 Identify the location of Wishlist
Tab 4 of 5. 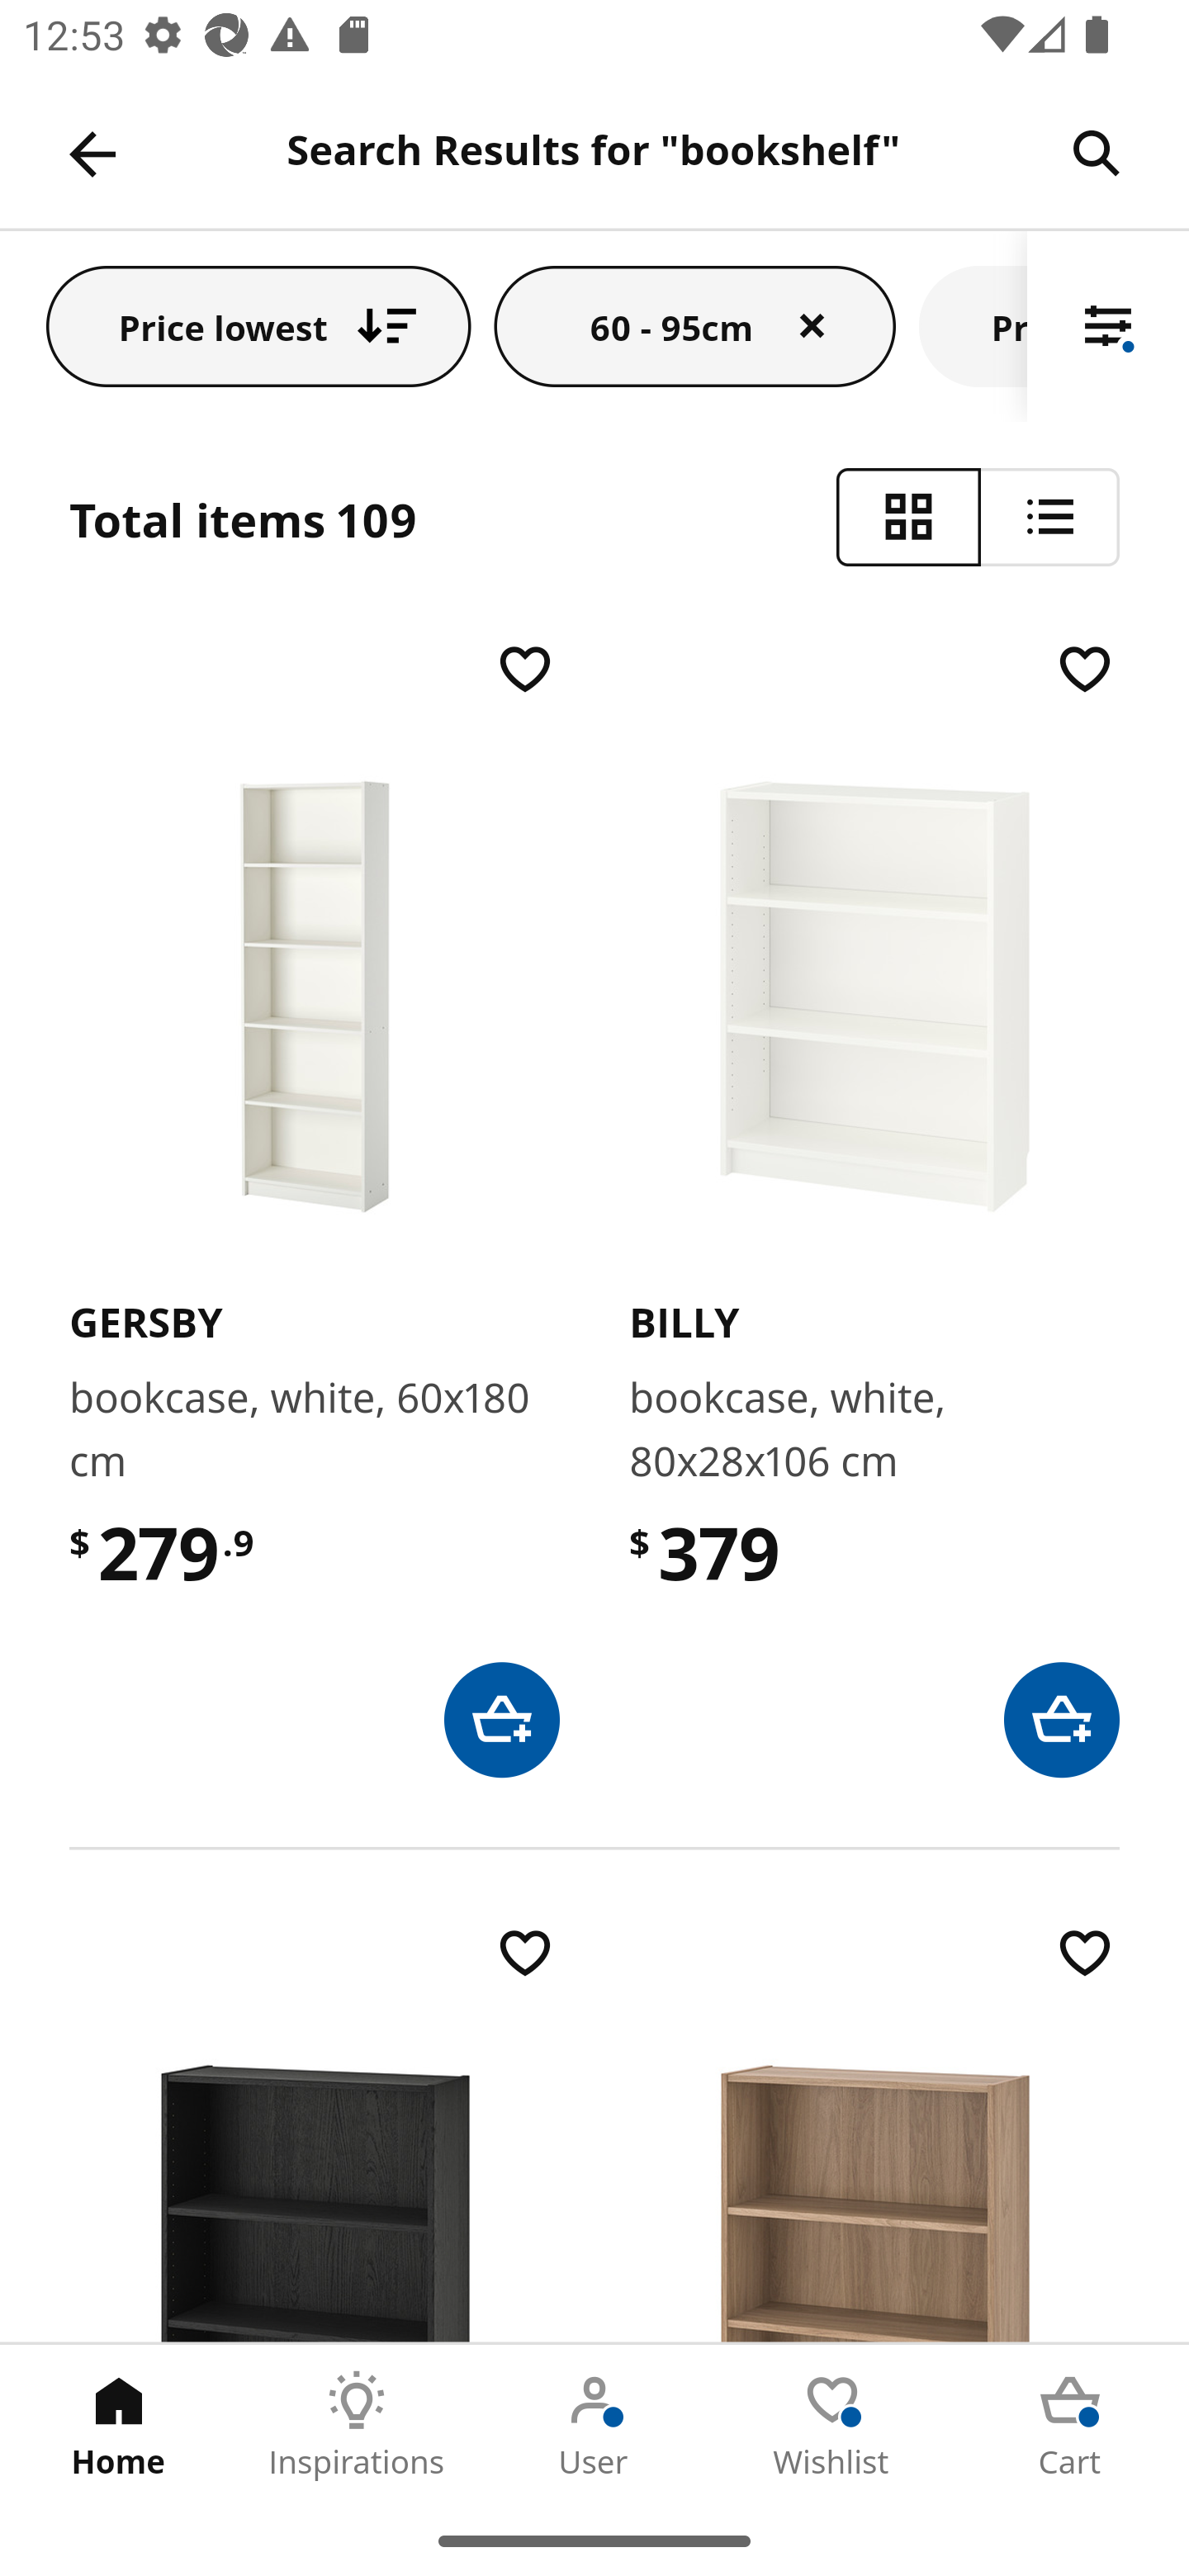
(832, 2425).